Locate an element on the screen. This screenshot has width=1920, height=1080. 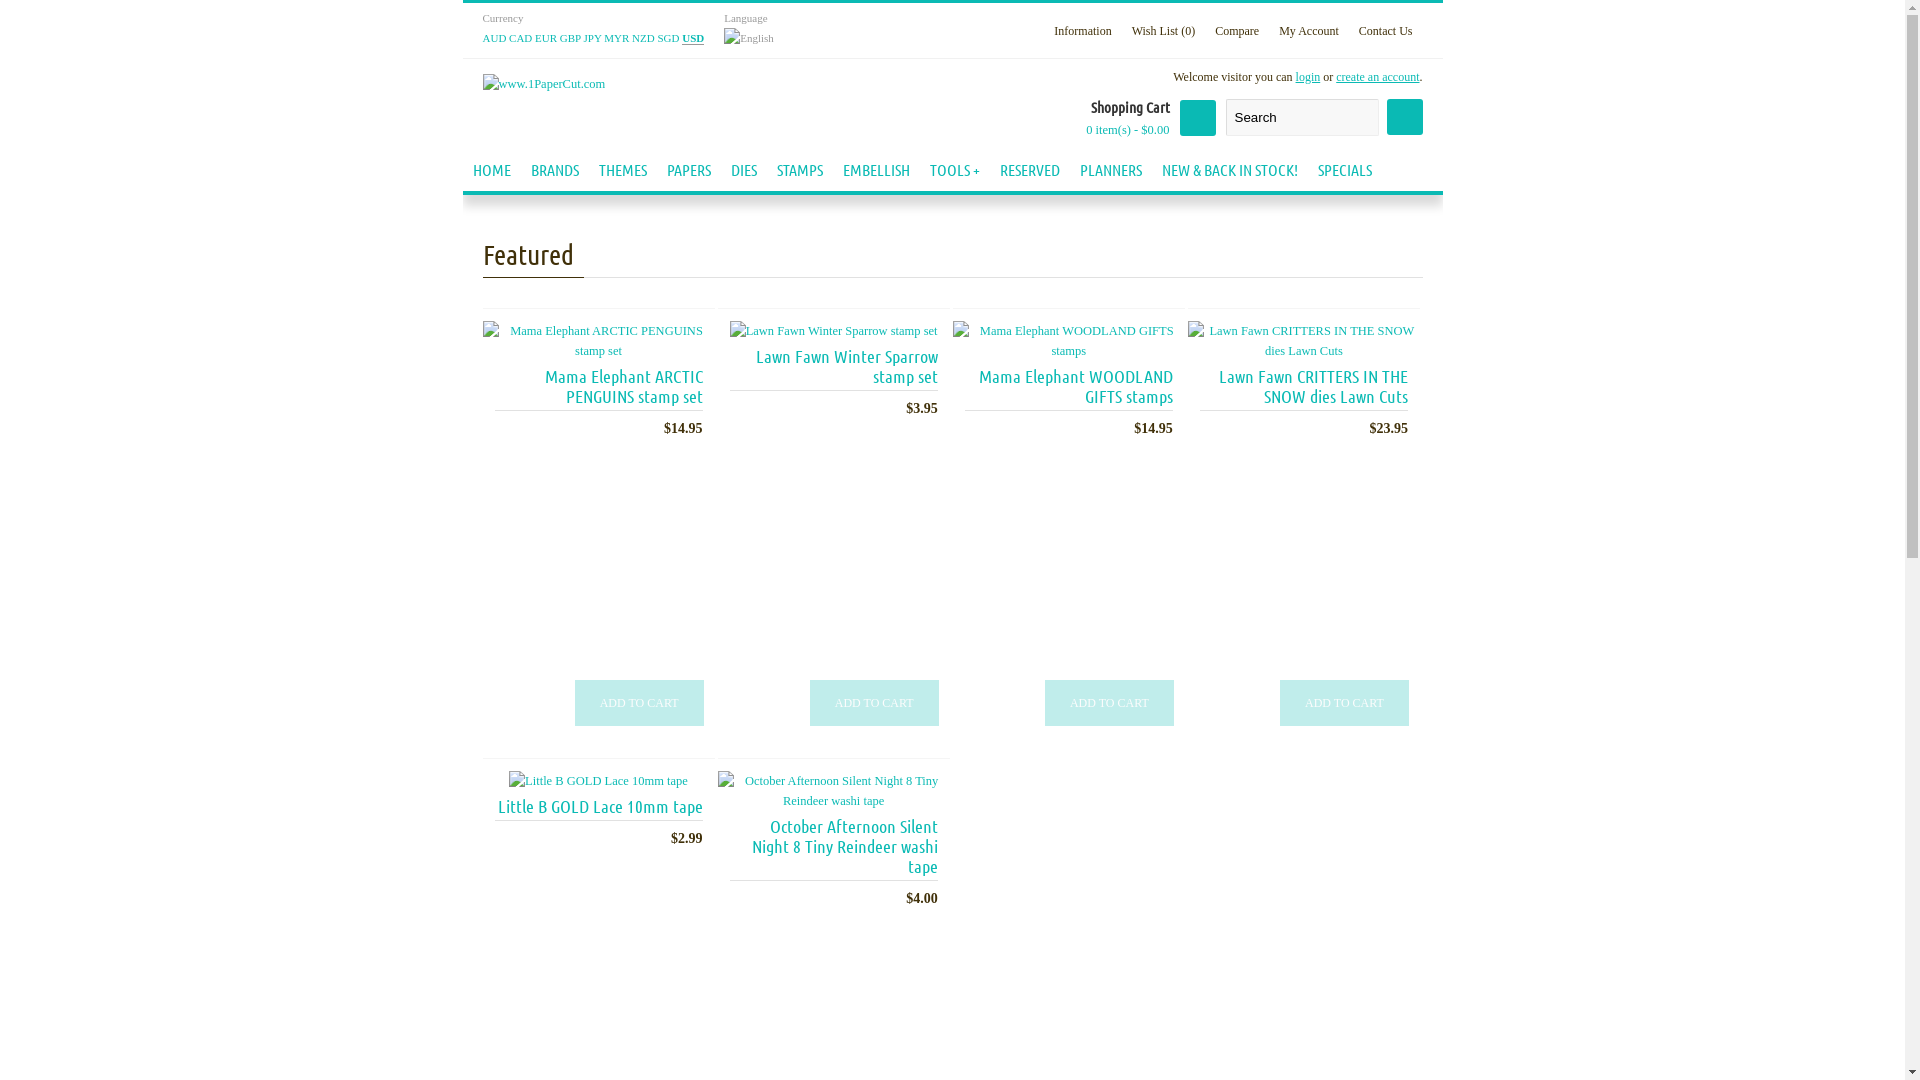
CAD is located at coordinates (520, 38).